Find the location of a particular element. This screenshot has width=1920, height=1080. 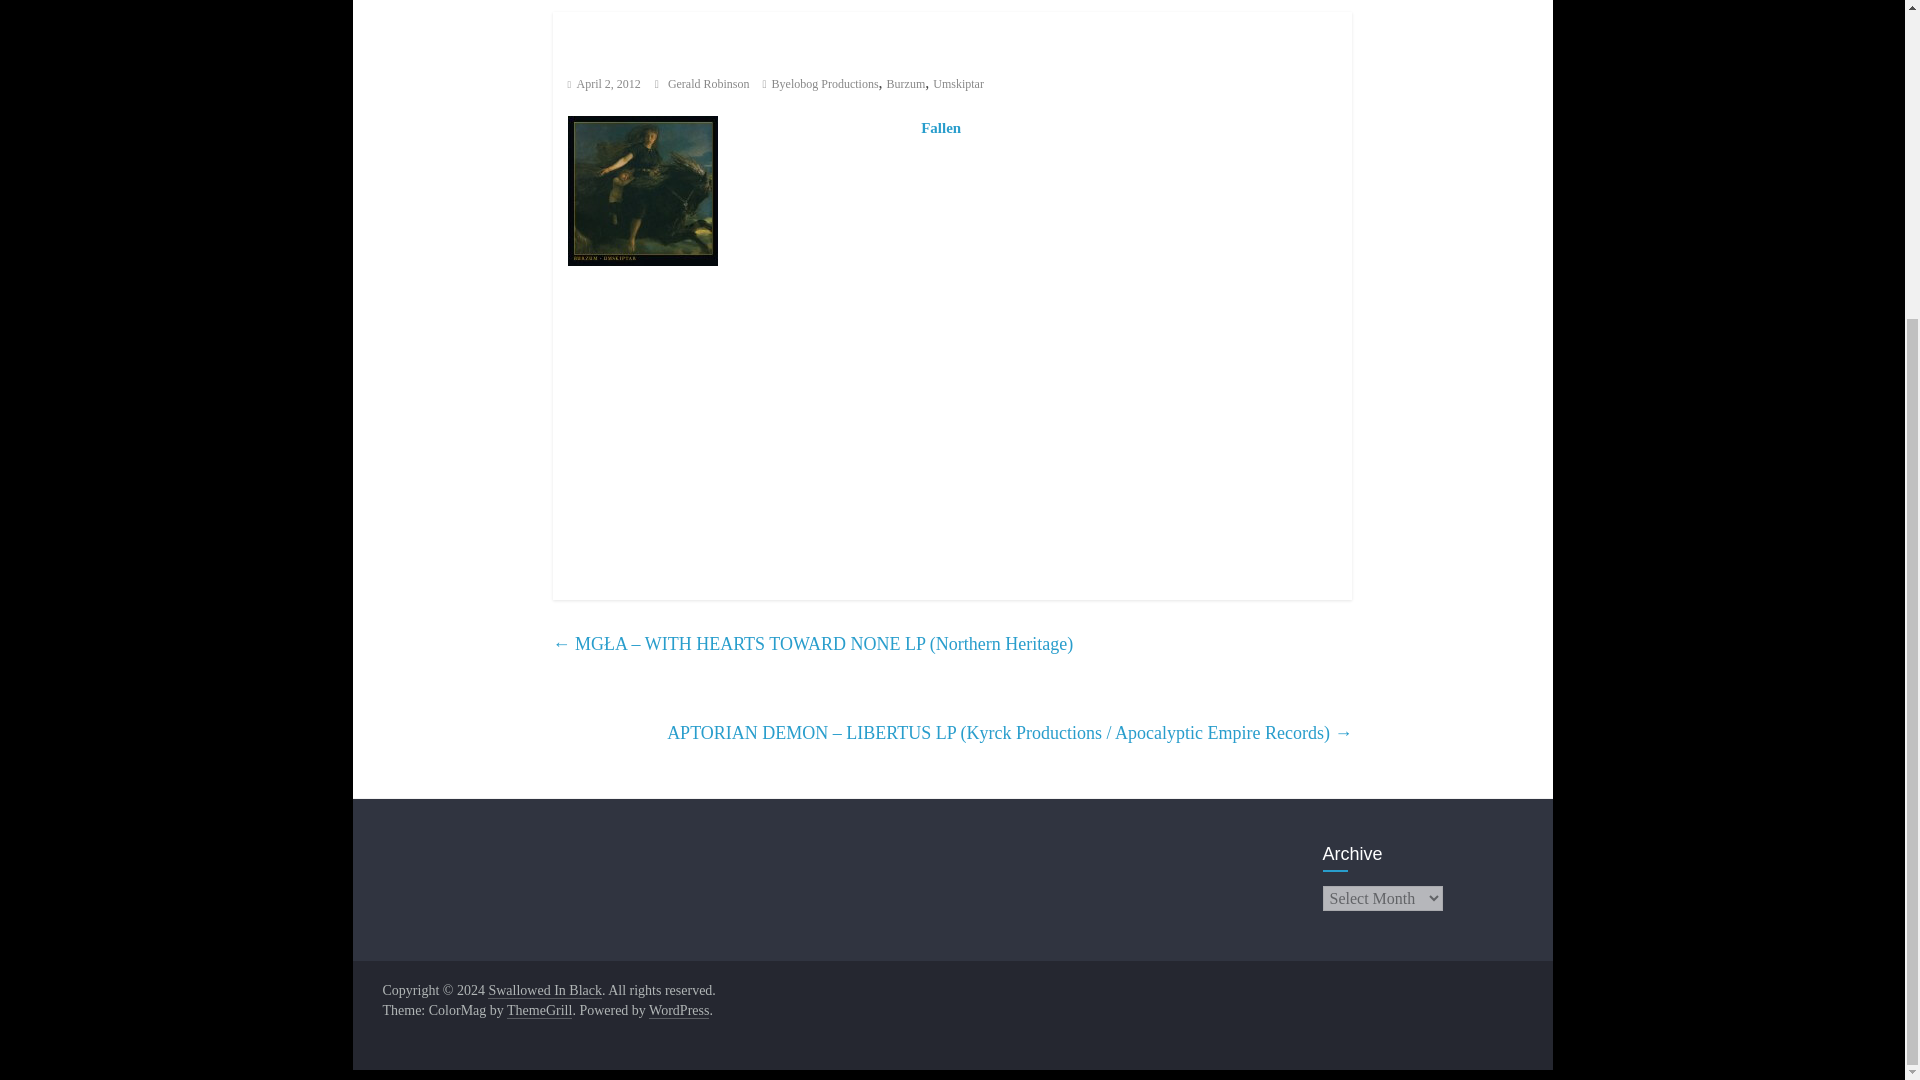

Swallowed In Black is located at coordinates (544, 990).